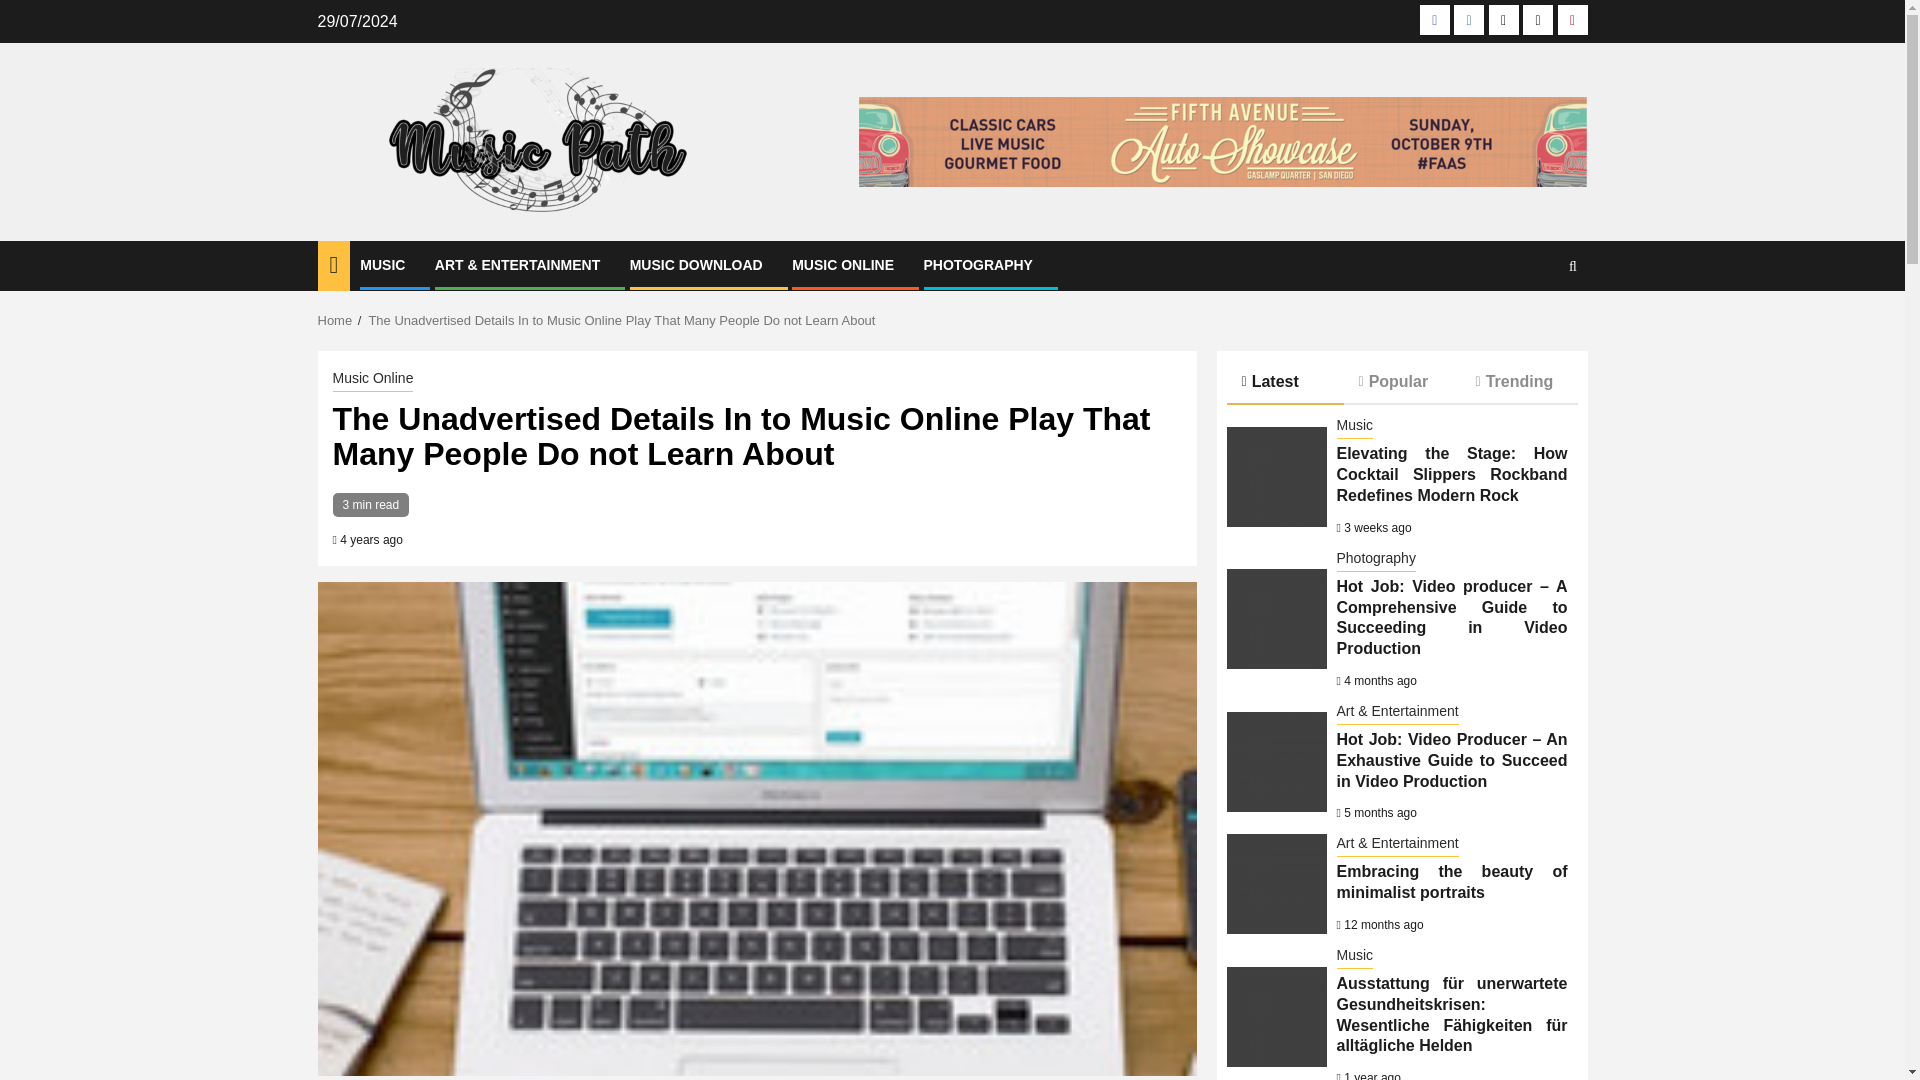  I want to click on Latest, so click(1284, 382).